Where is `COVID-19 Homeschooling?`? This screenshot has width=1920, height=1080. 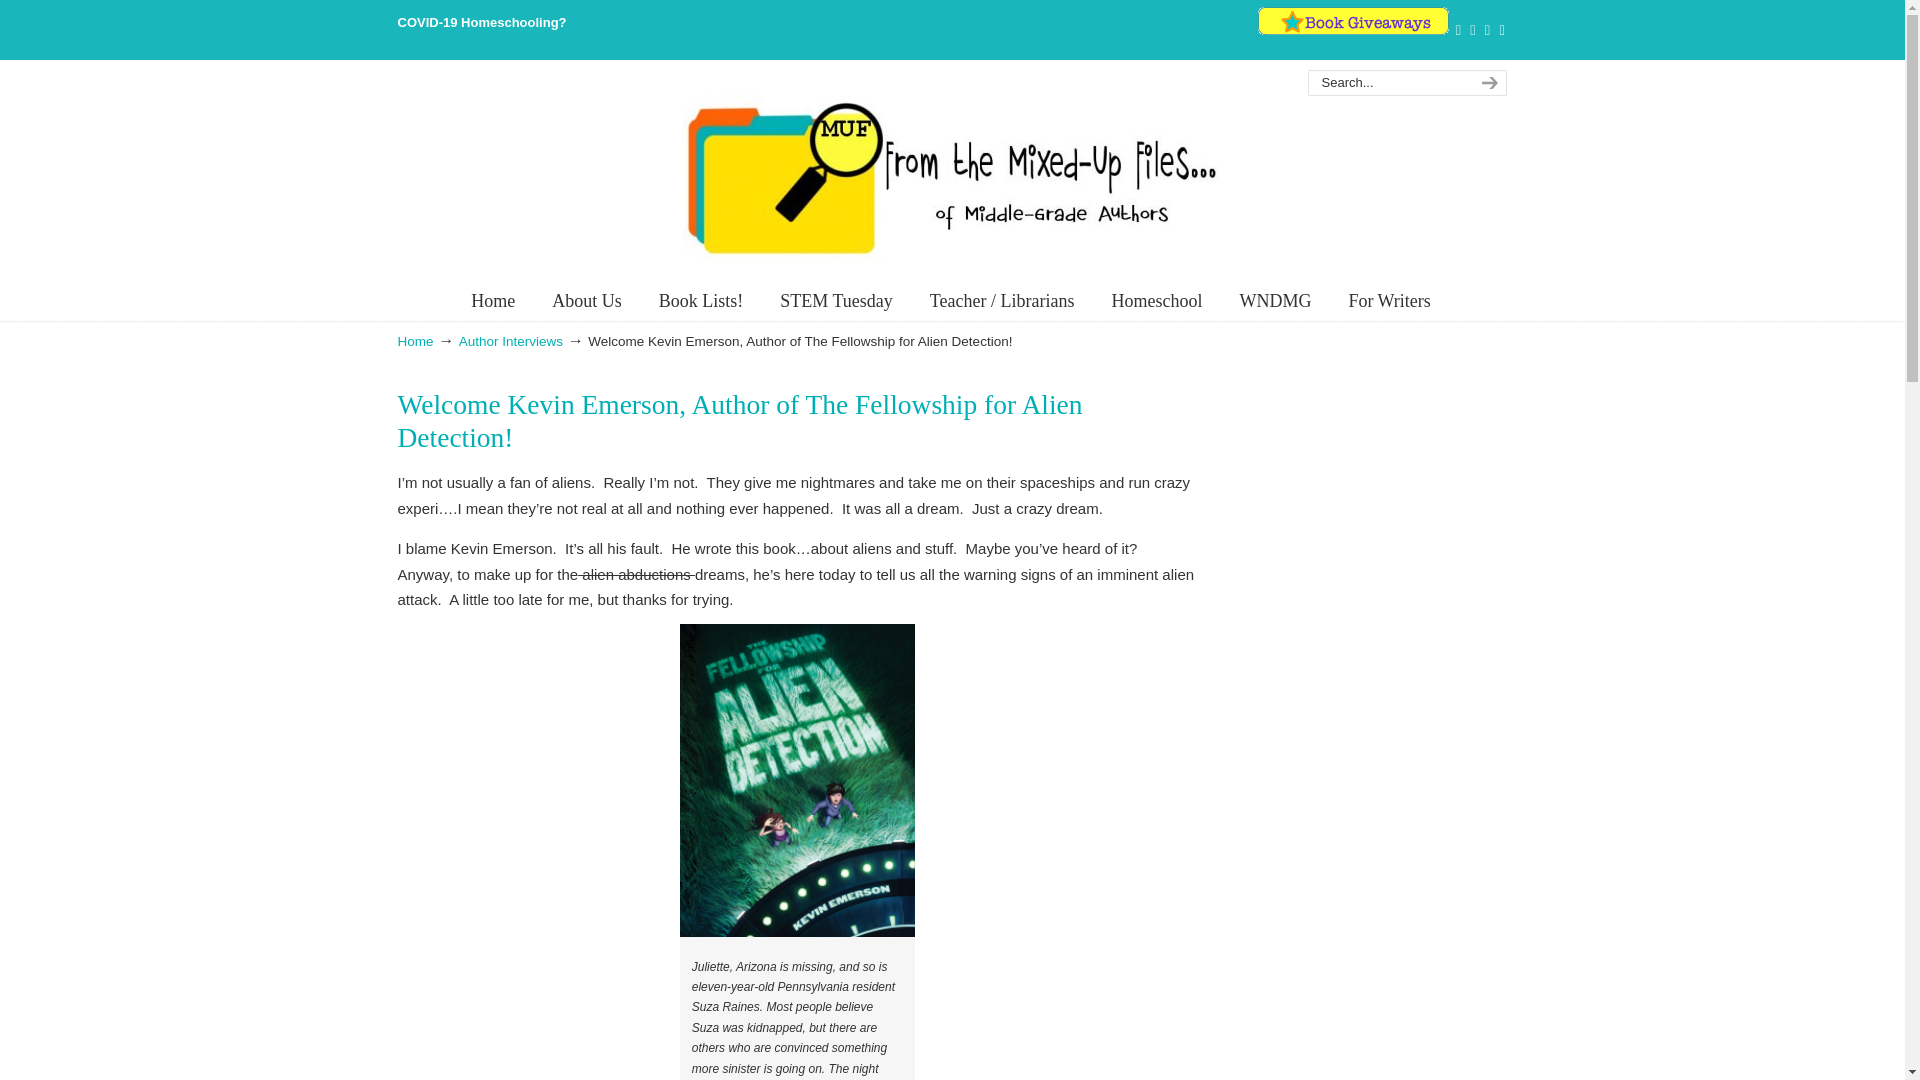
COVID-19 Homeschooling? is located at coordinates (482, 22).